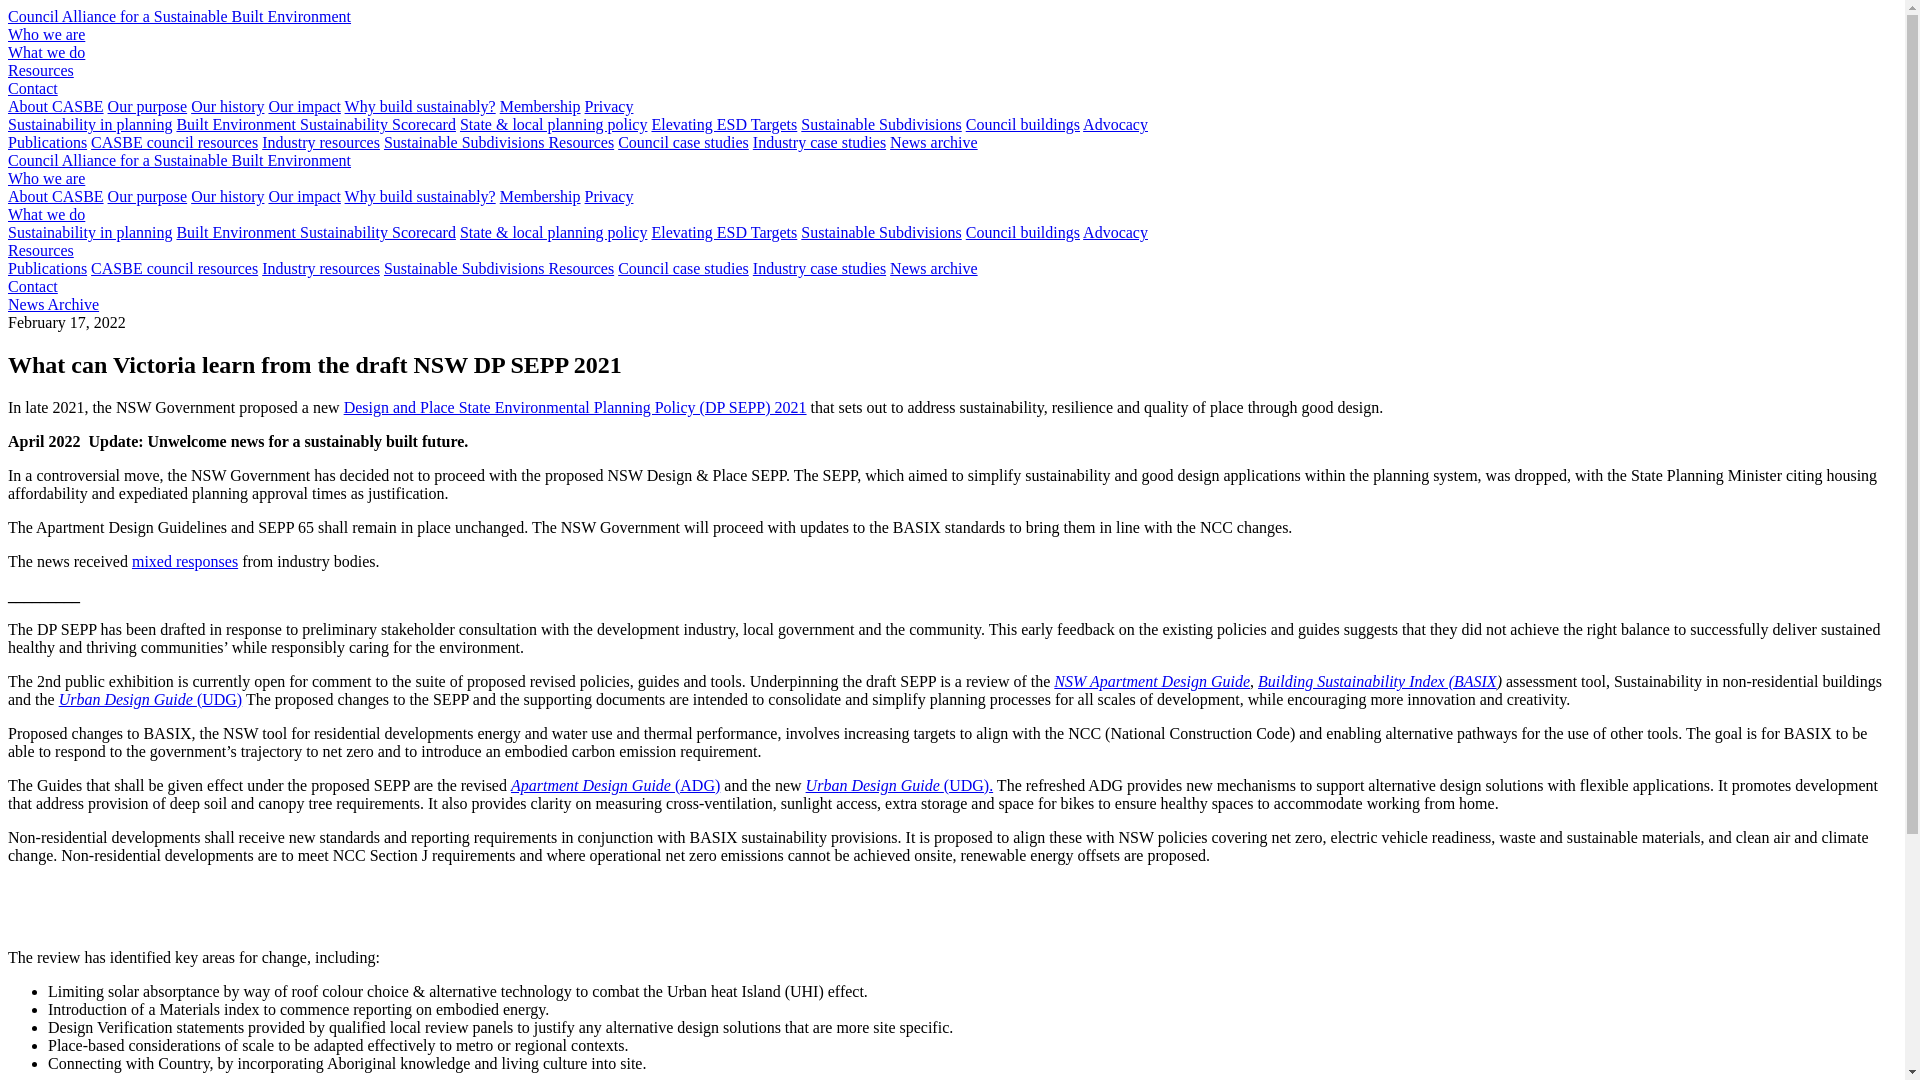  Describe the element at coordinates (151, 700) in the screenshot. I see `Urban Design Guide (UDG)` at that location.